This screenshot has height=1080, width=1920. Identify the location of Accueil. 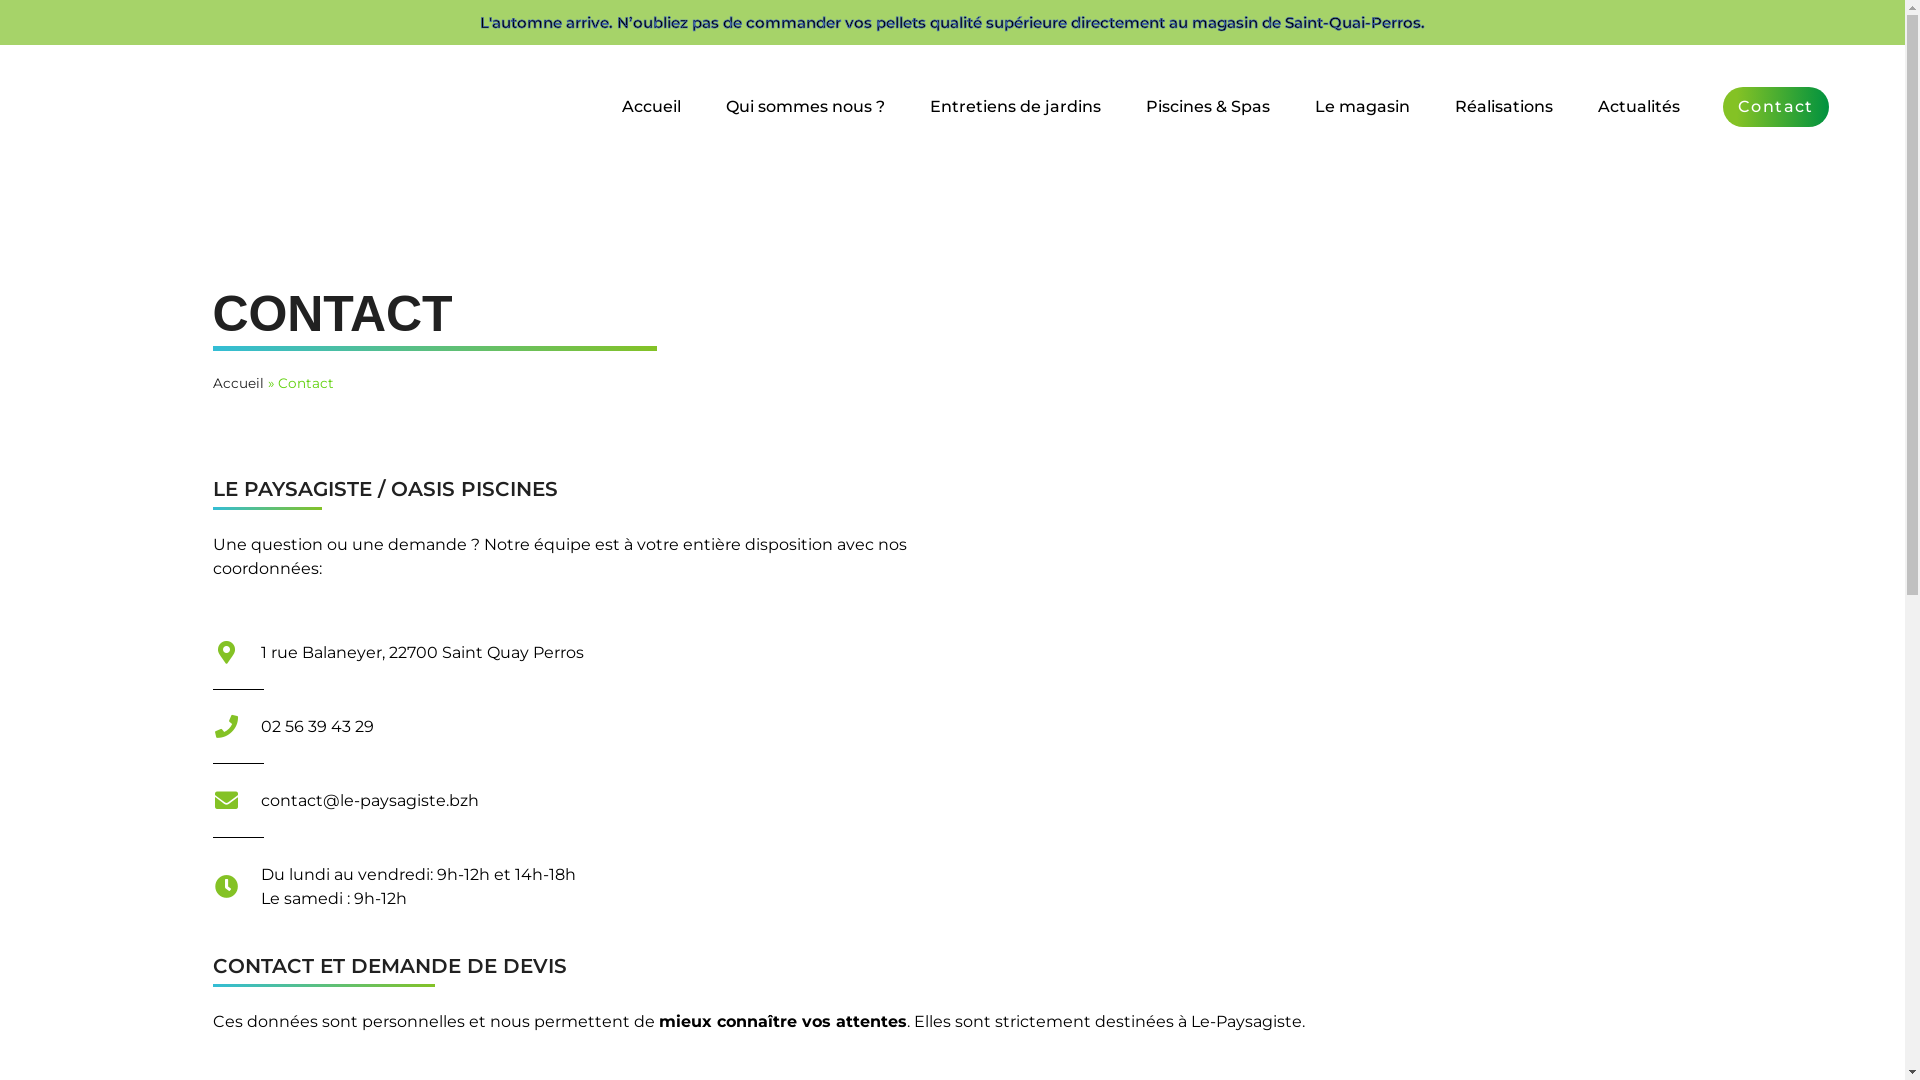
(652, 107).